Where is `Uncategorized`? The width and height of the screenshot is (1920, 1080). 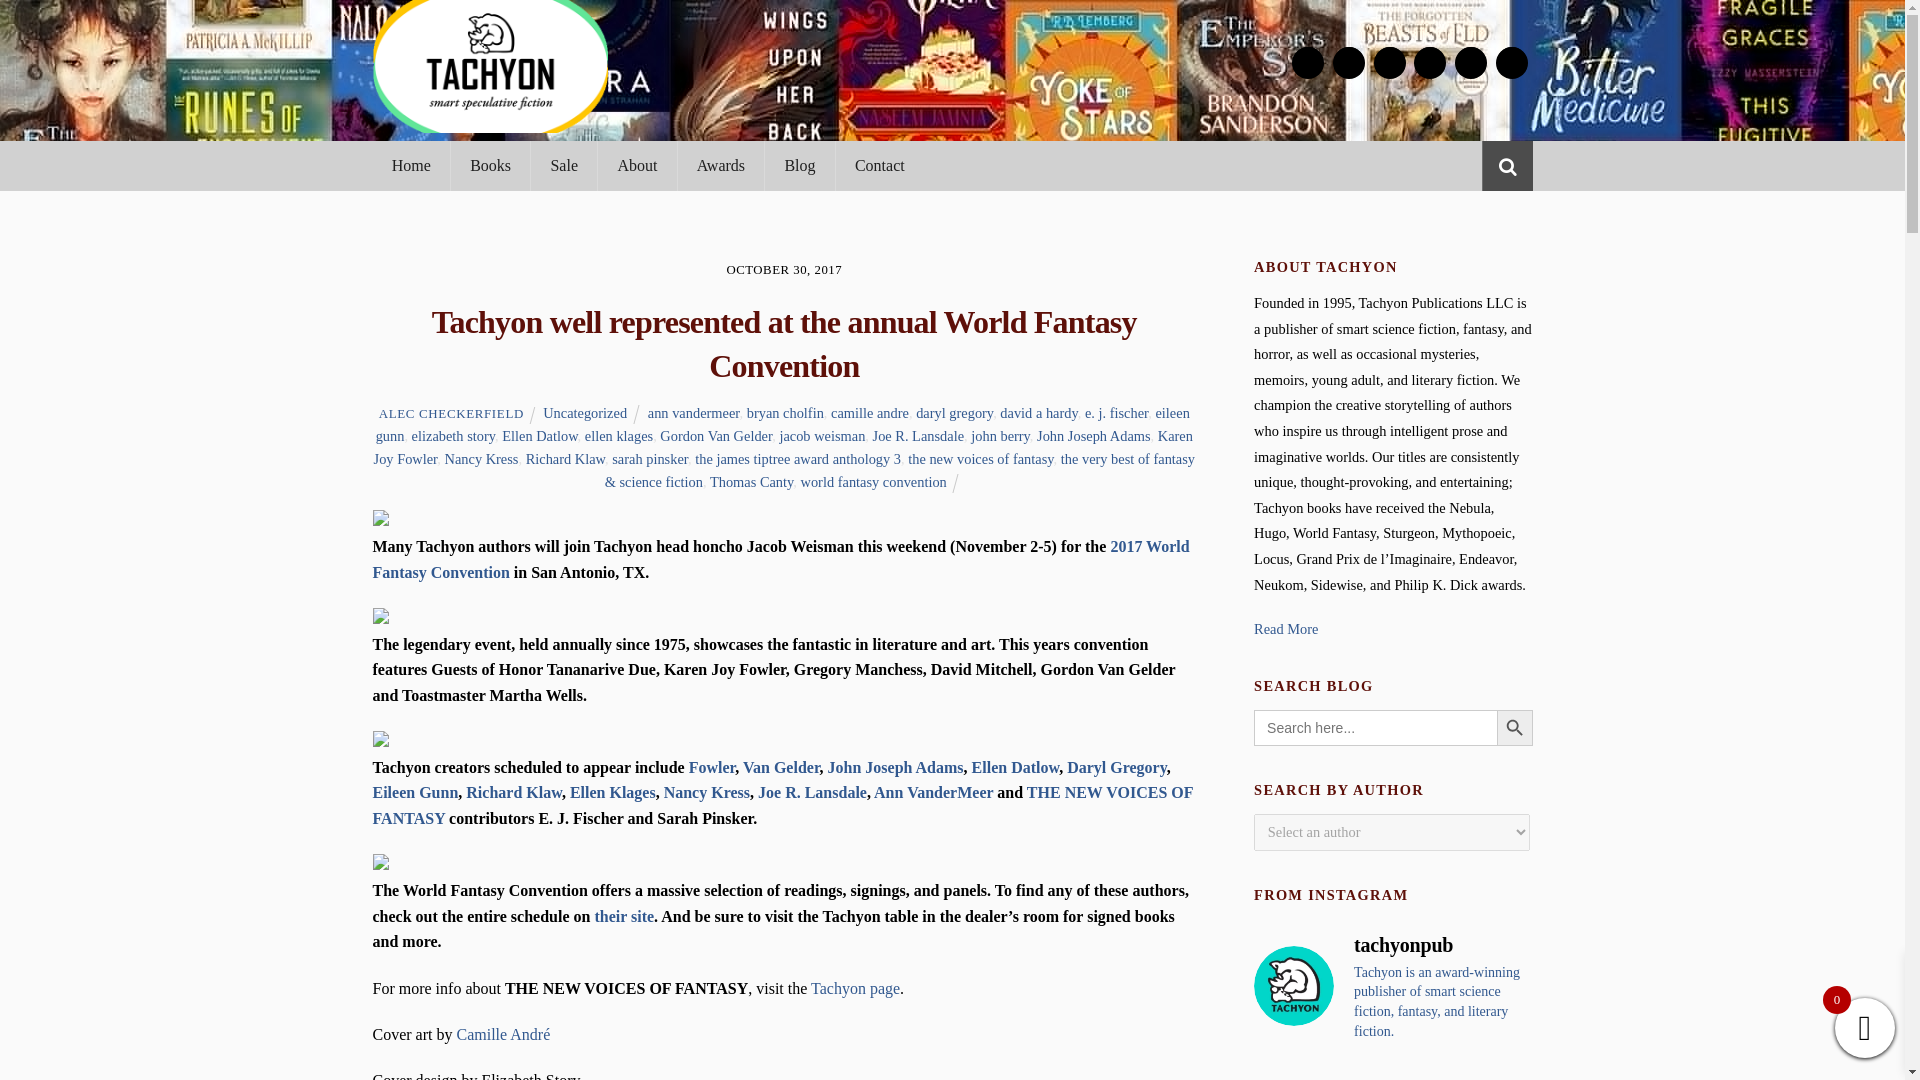
Uncategorized is located at coordinates (585, 413).